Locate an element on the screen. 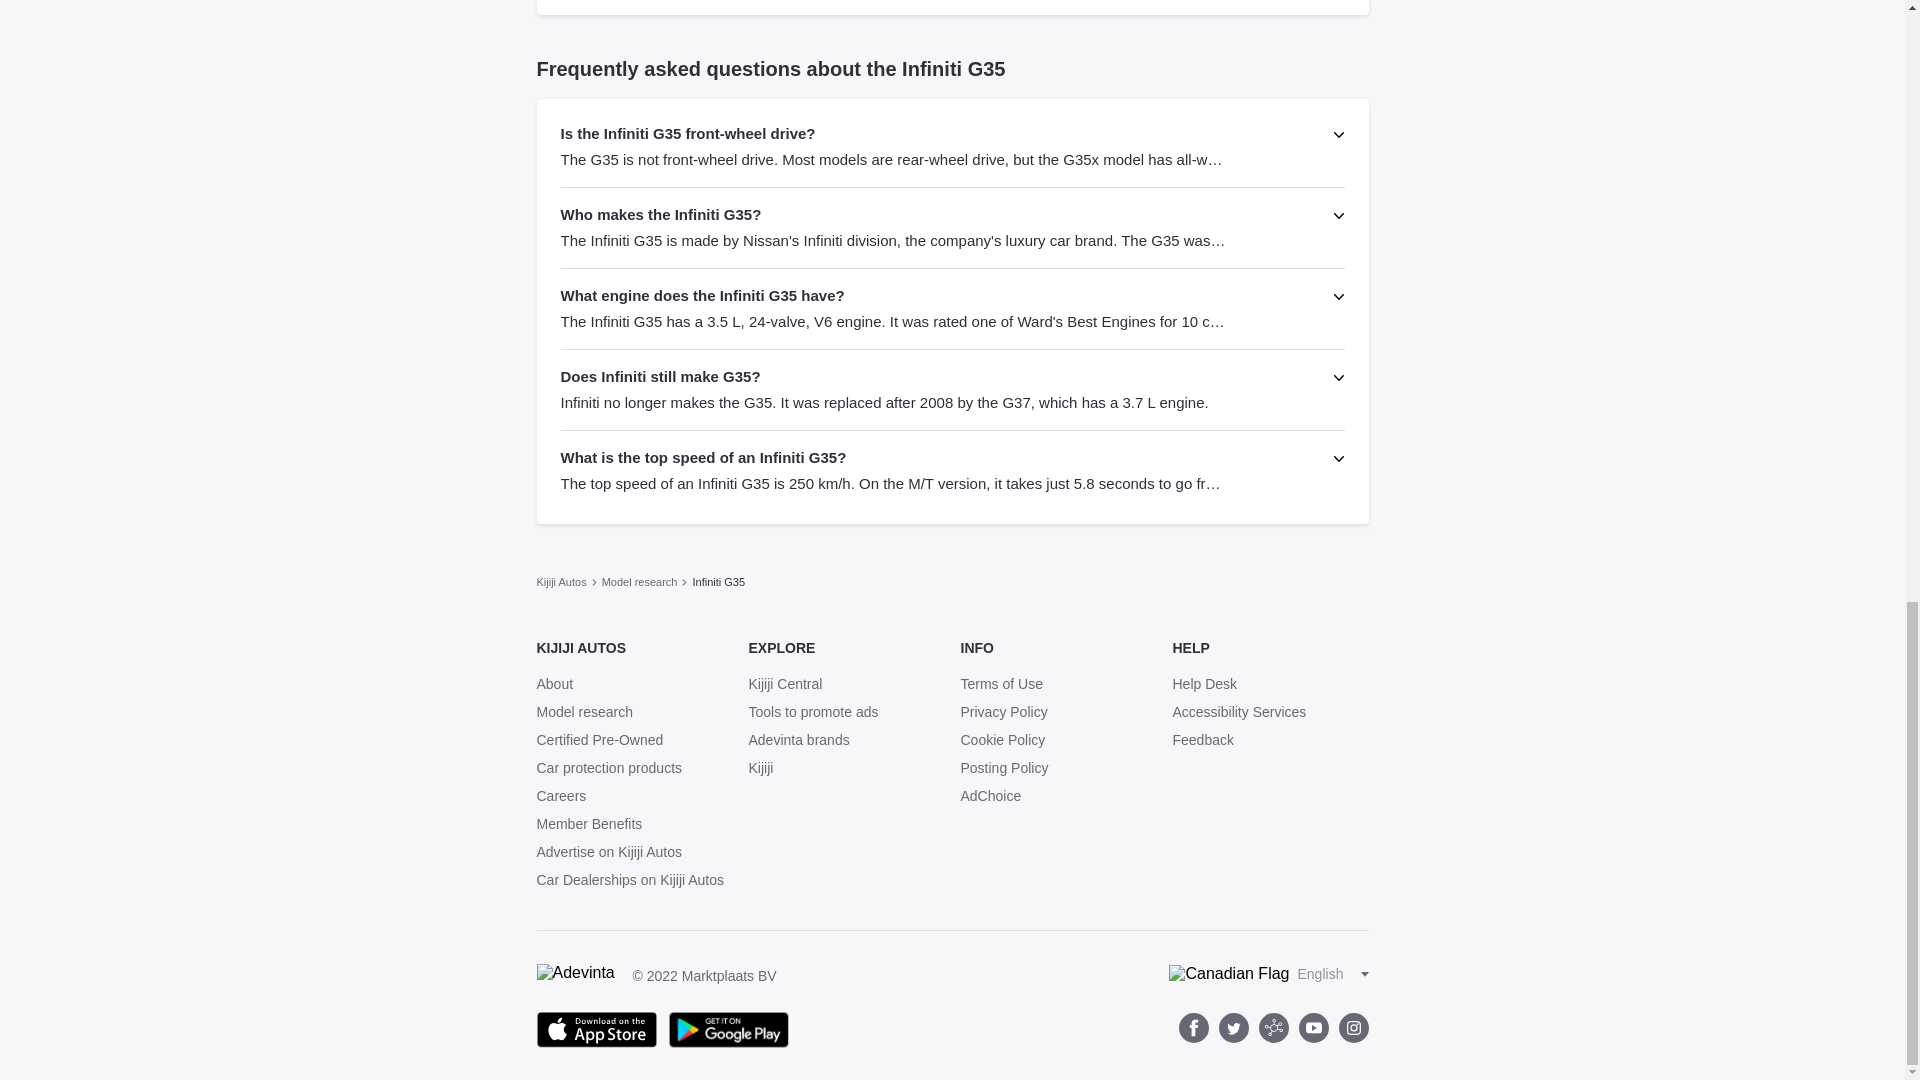 The image size is (1920, 1080). Member Benefits is located at coordinates (633, 824).